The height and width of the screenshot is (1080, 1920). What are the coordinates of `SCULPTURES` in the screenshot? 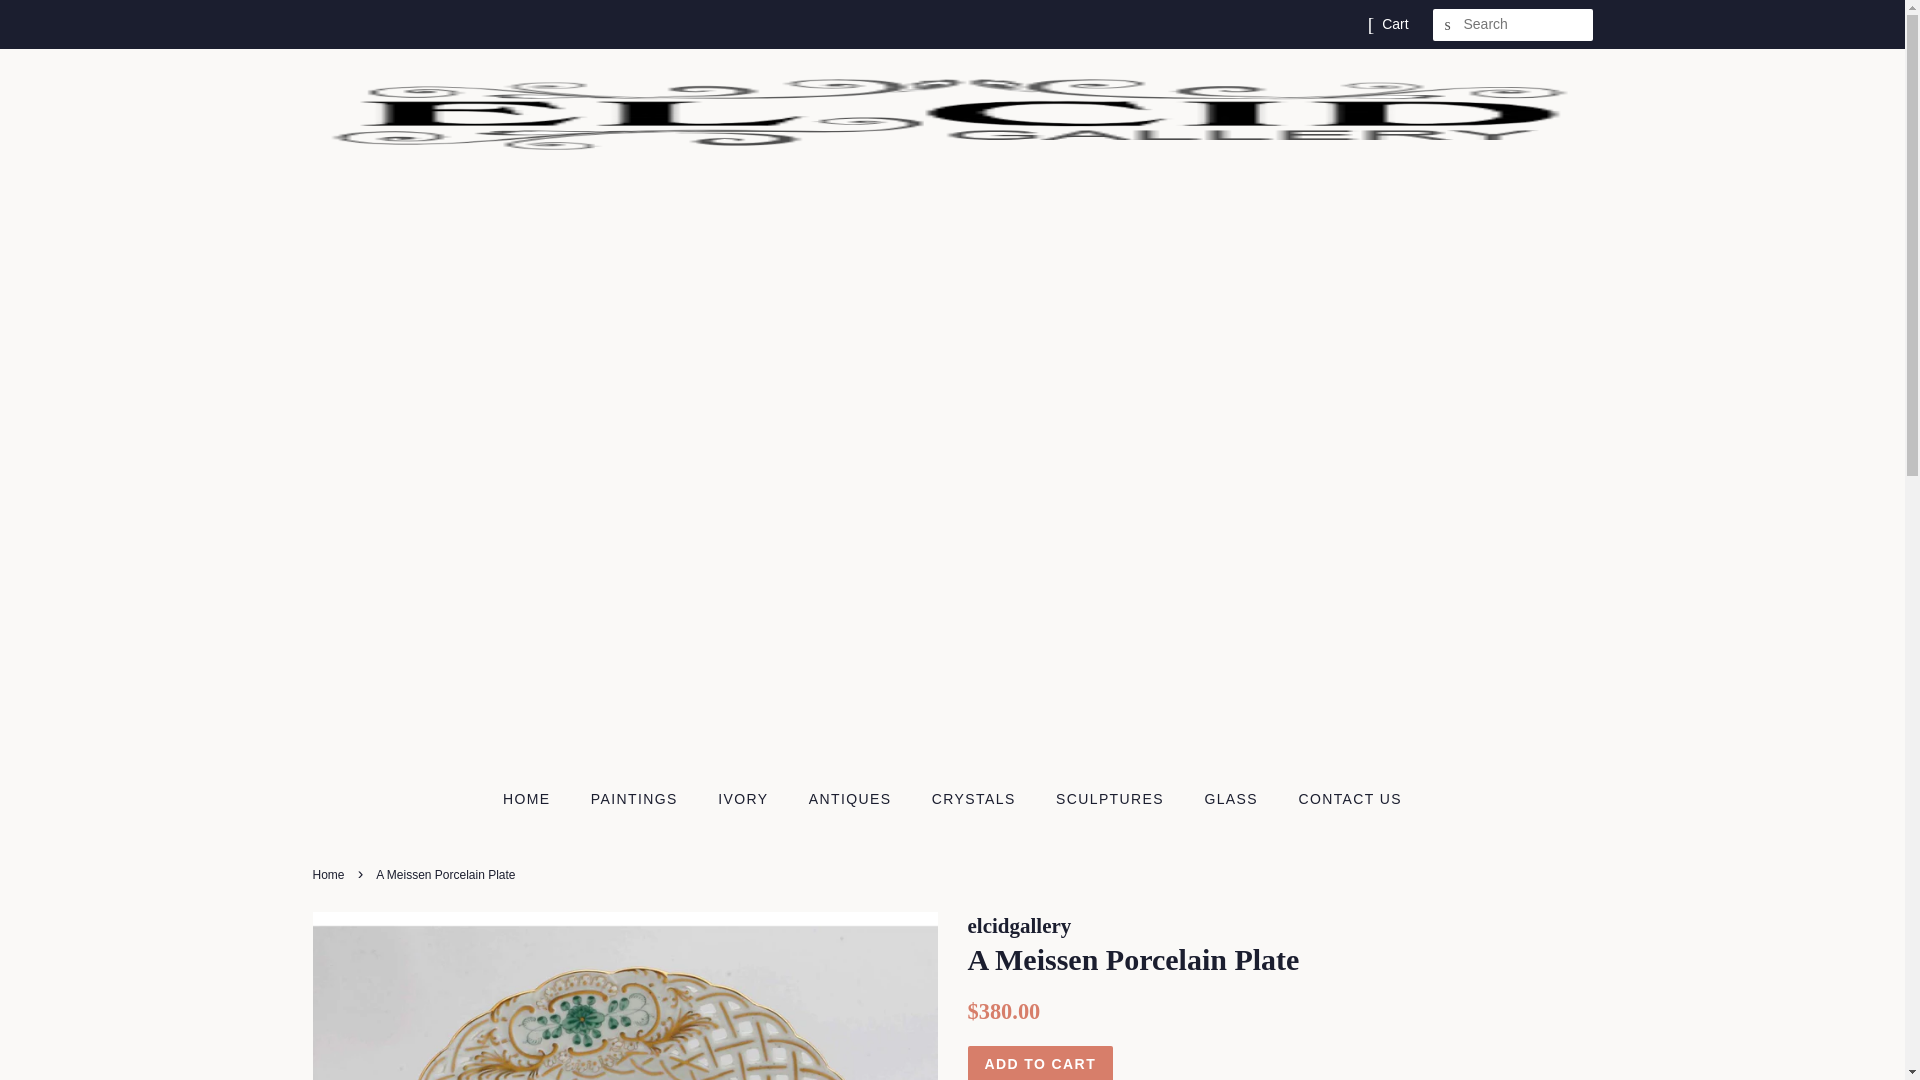 It's located at (1112, 799).